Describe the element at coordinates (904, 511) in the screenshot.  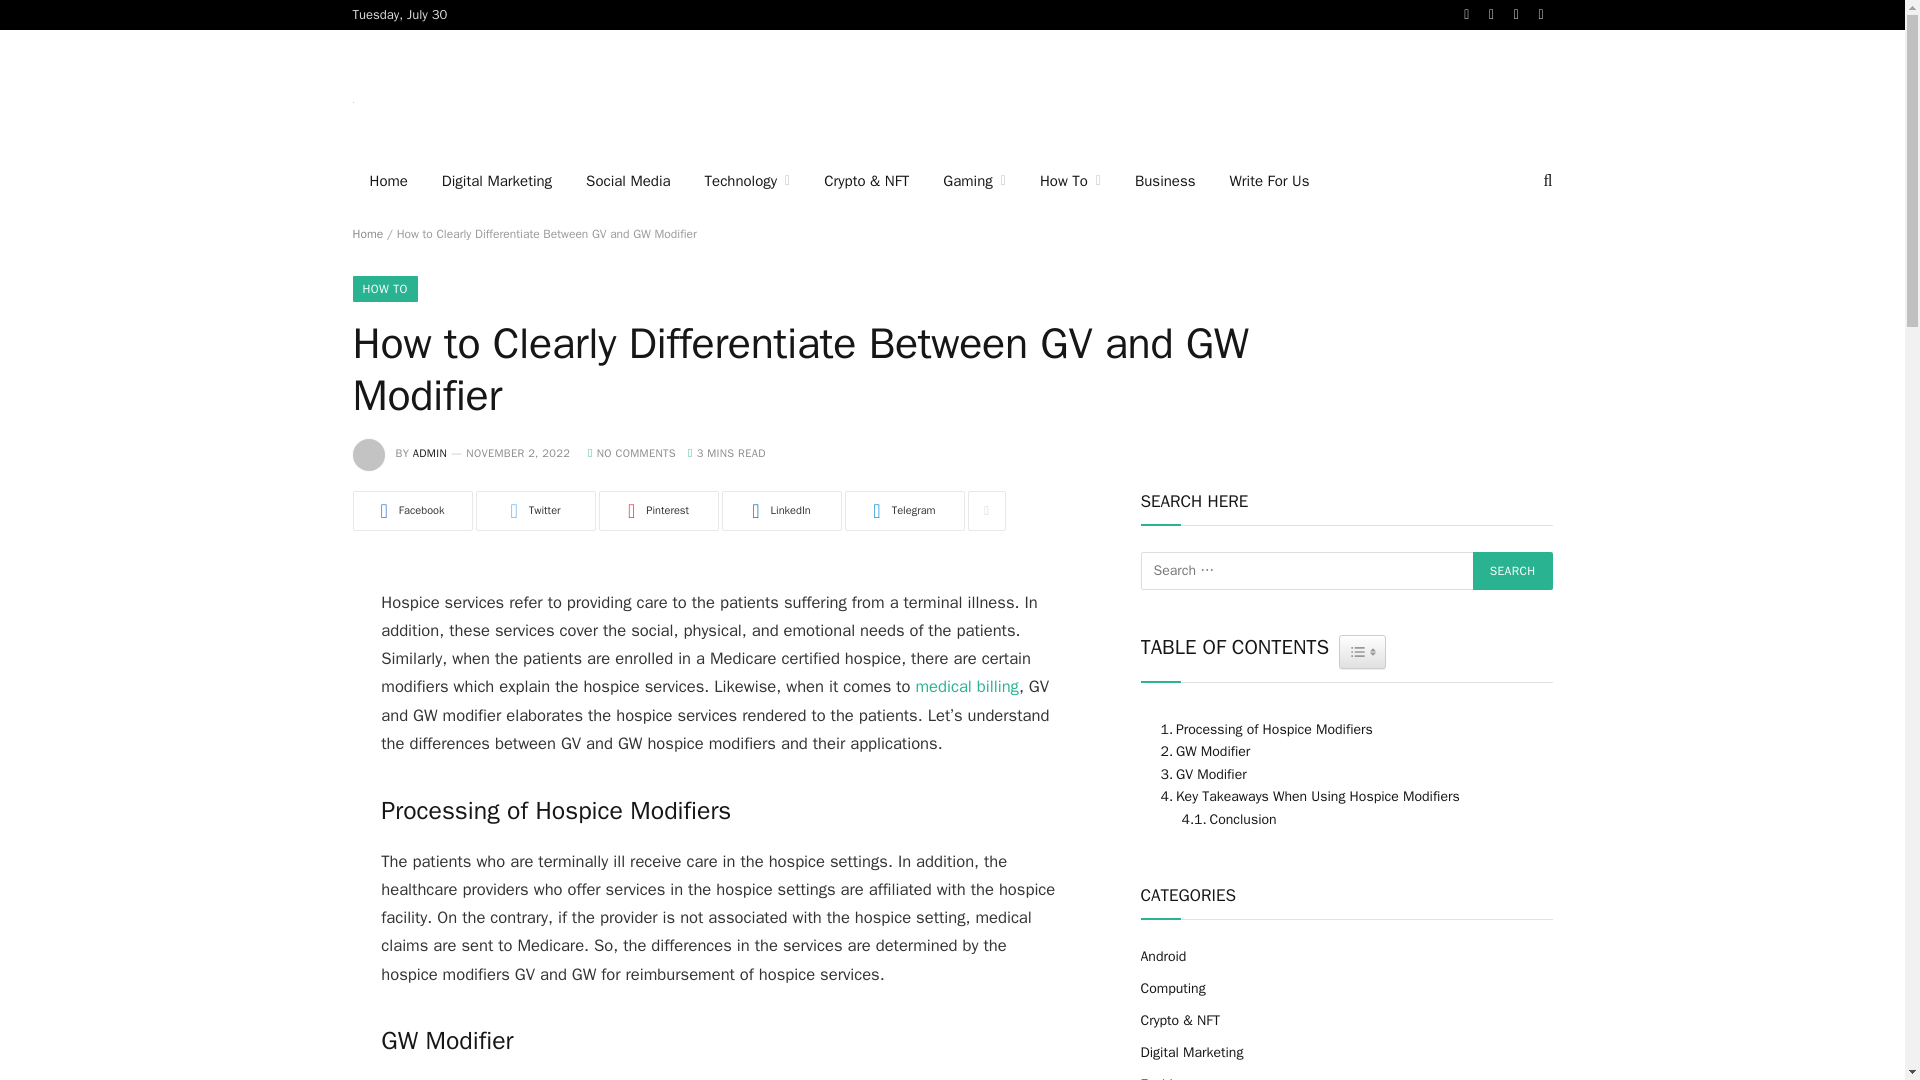
I see `Telegram` at that location.